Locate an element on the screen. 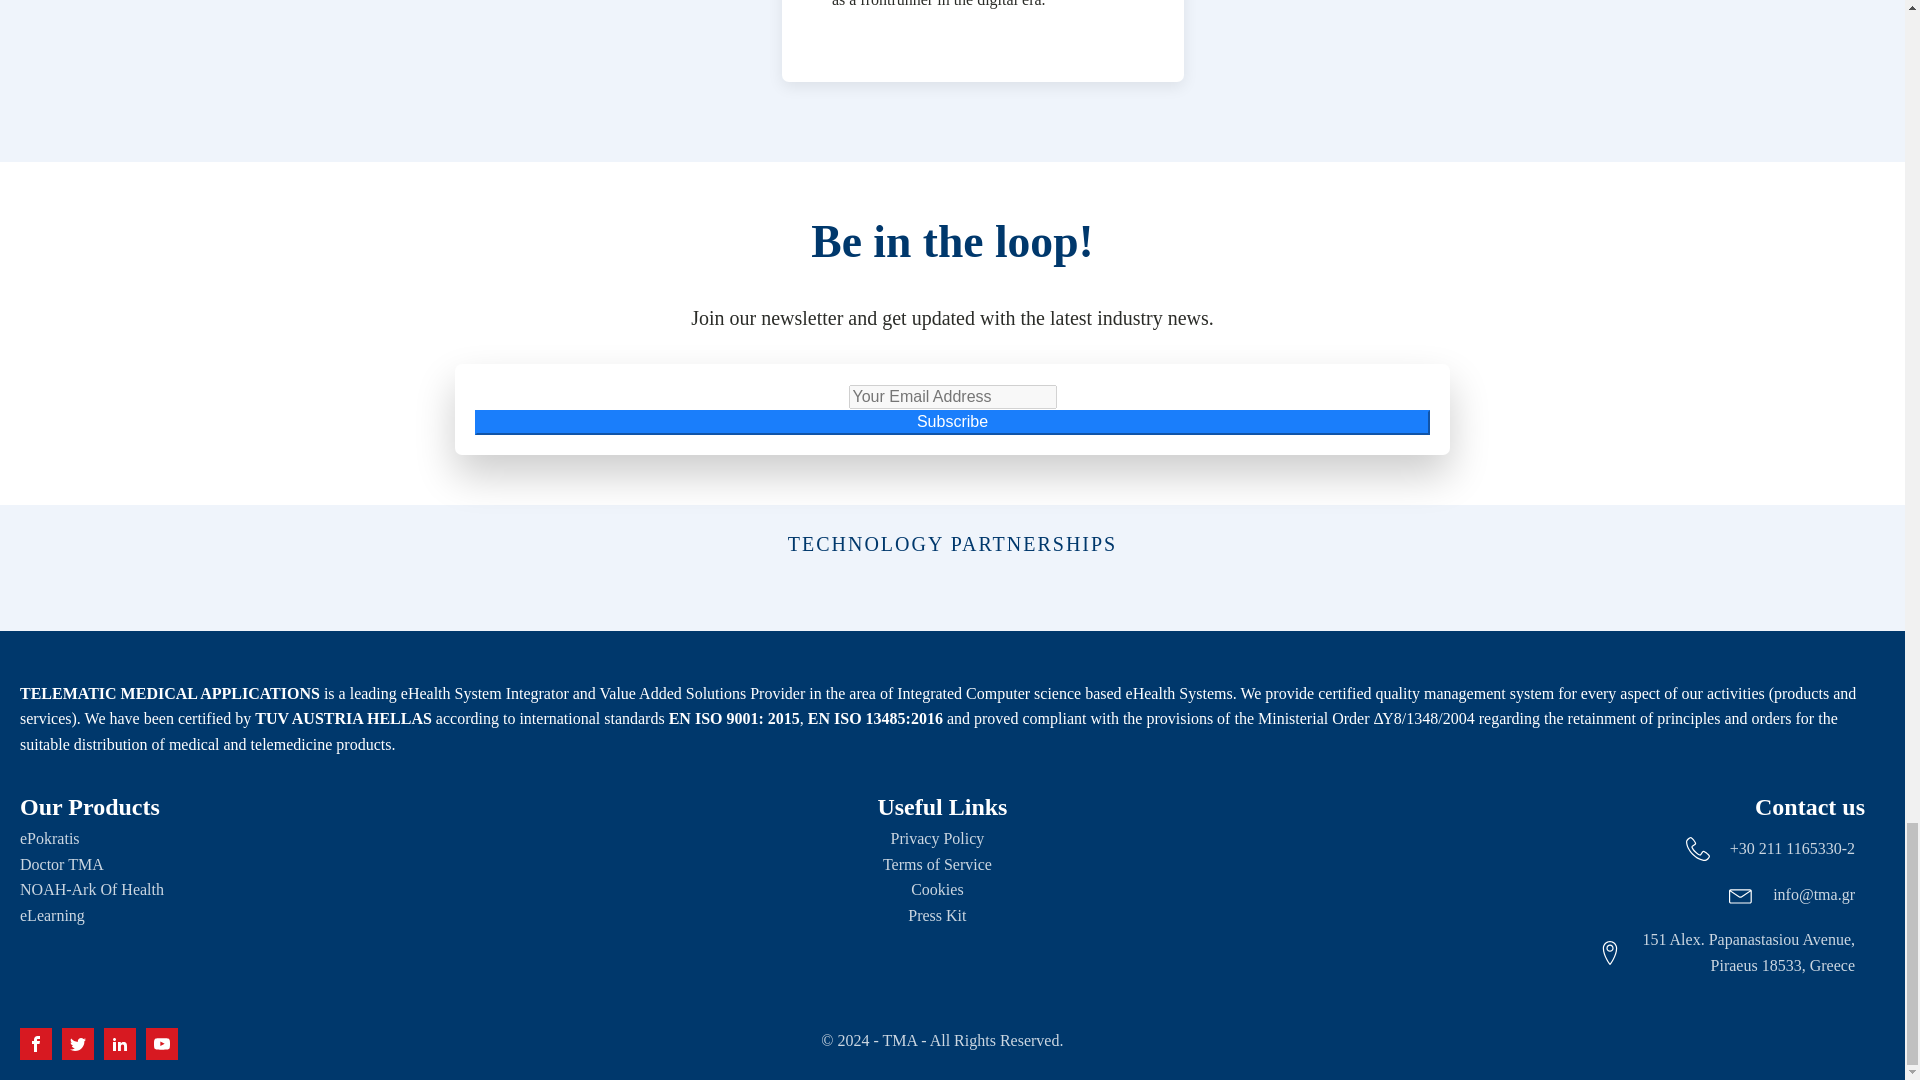 This screenshot has width=1920, height=1080. NOAH-Ark Of Health is located at coordinates (91, 889).